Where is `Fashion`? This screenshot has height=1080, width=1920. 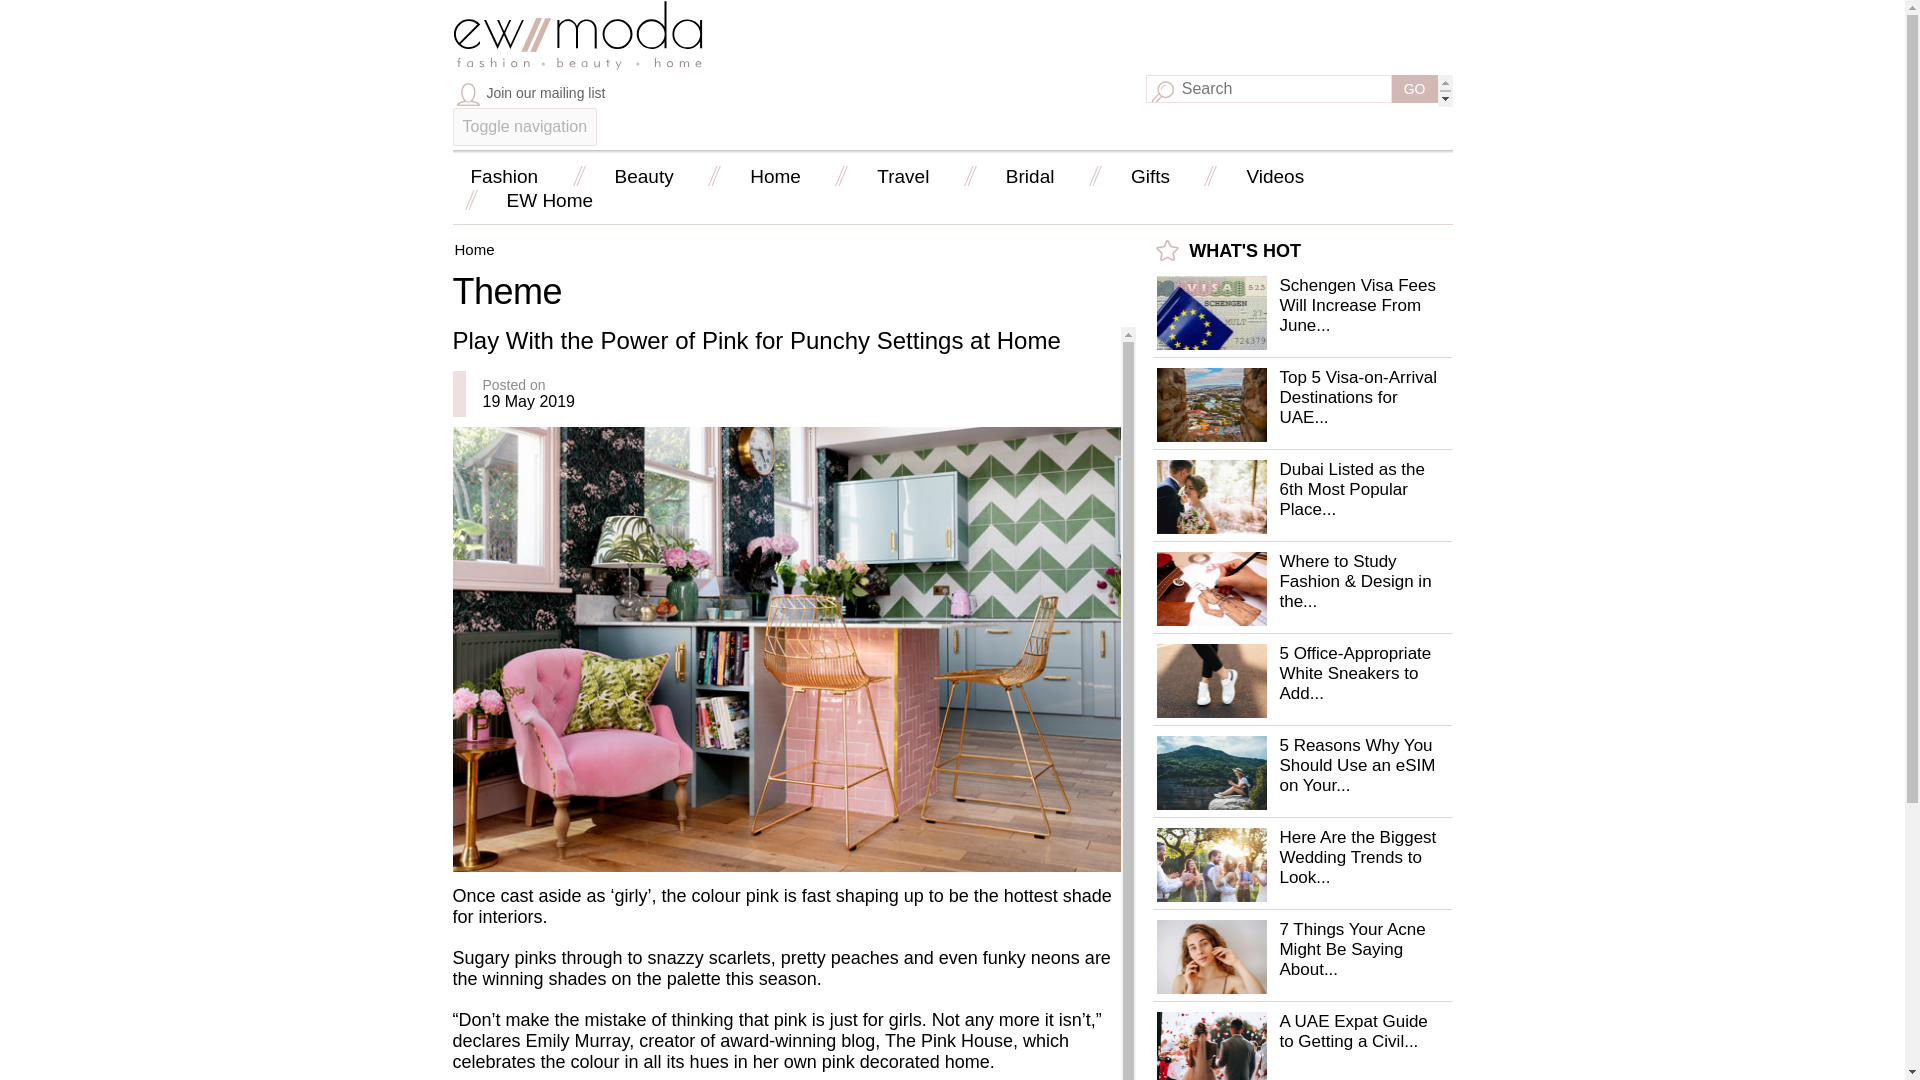 Fashion is located at coordinates (504, 176).